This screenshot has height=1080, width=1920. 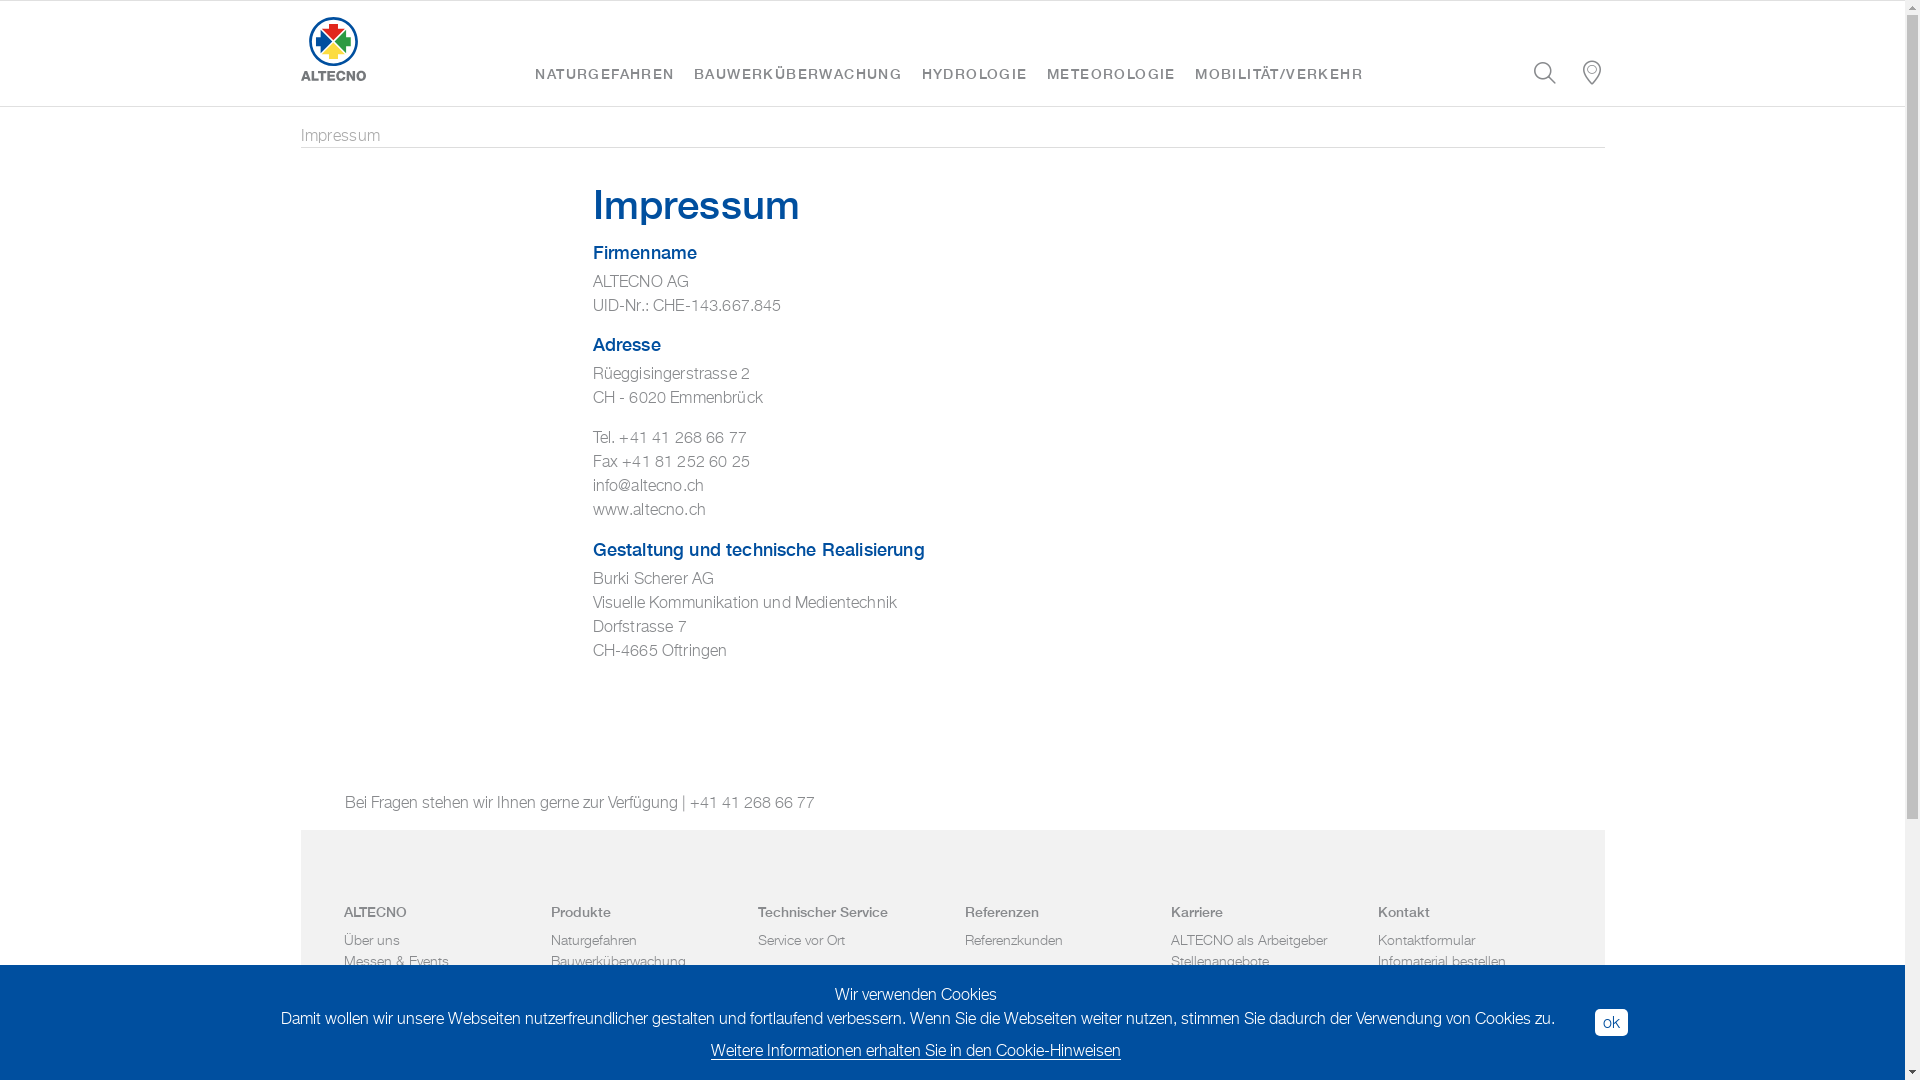 What do you see at coordinates (1426, 940) in the screenshot?
I see `Kontaktformular` at bounding box center [1426, 940].